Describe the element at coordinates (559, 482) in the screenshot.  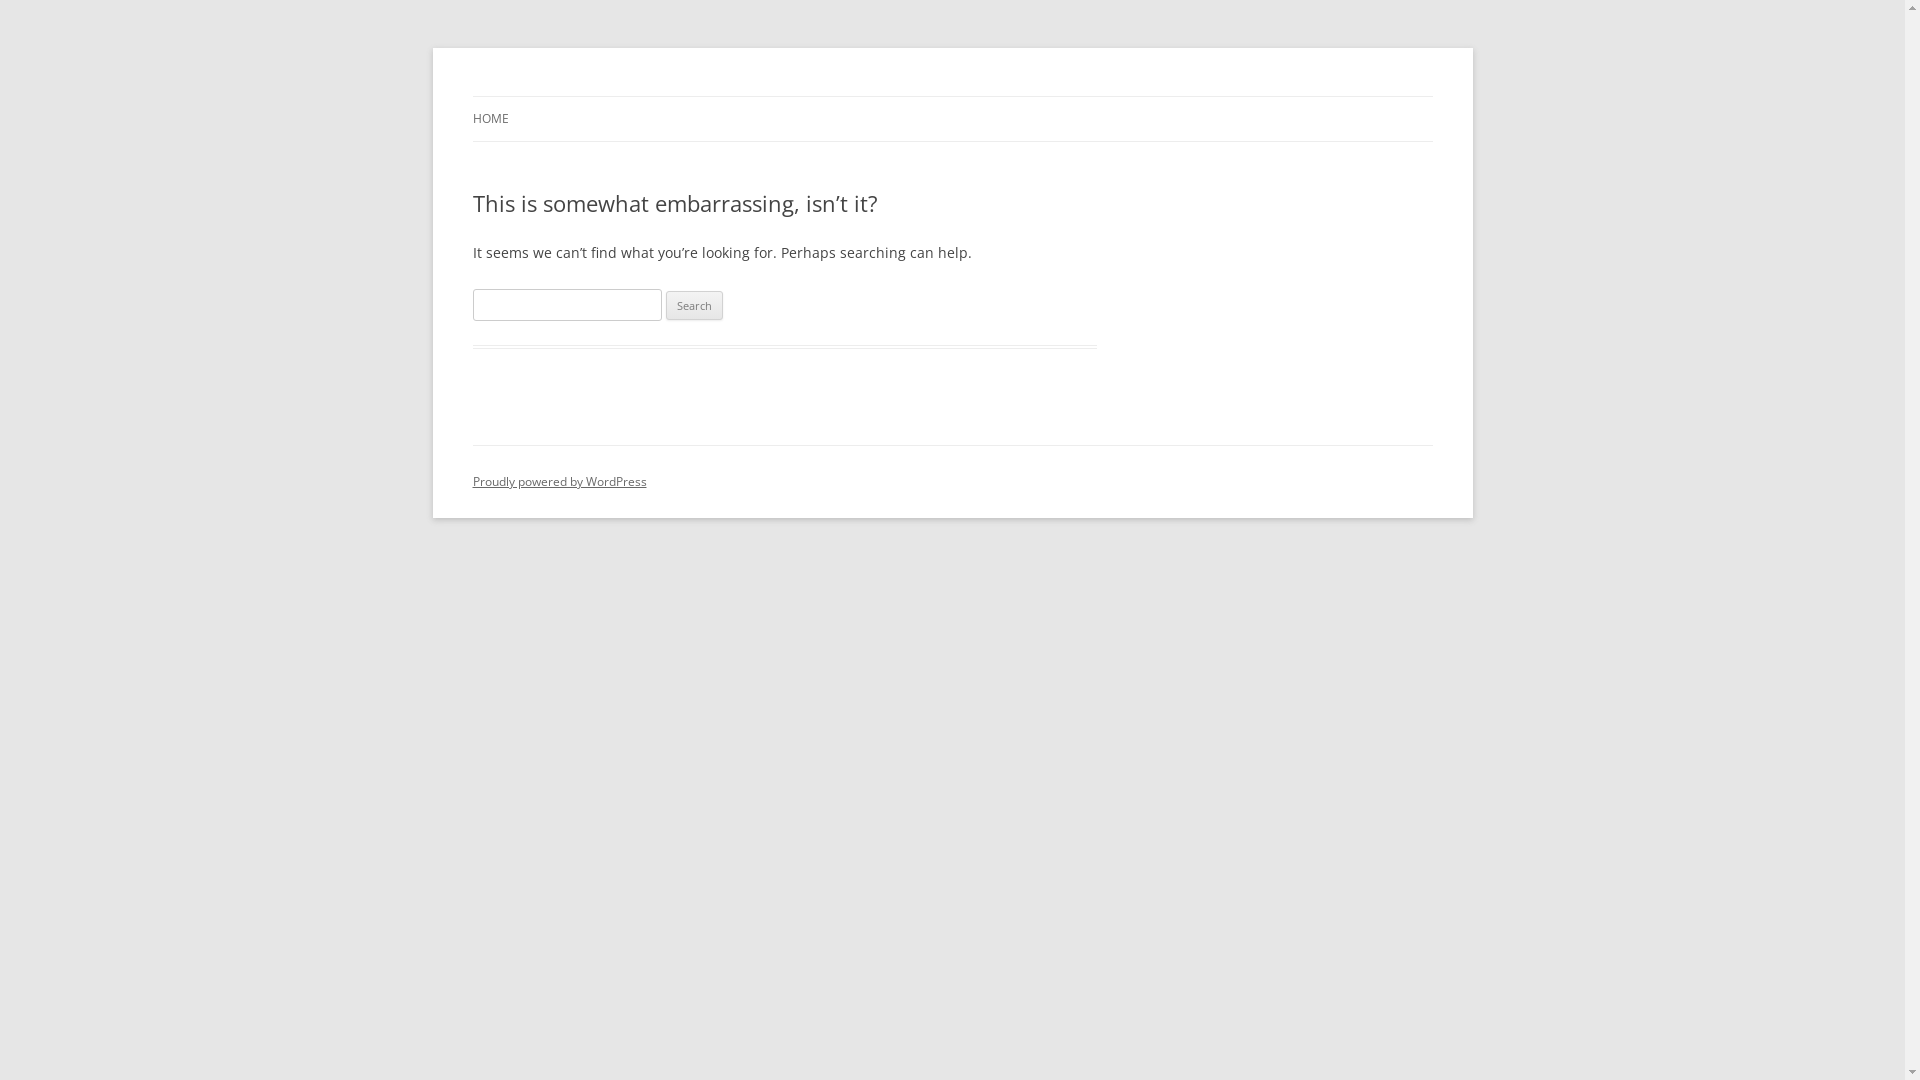
I see `Proudly powered by WordPress` at that location.